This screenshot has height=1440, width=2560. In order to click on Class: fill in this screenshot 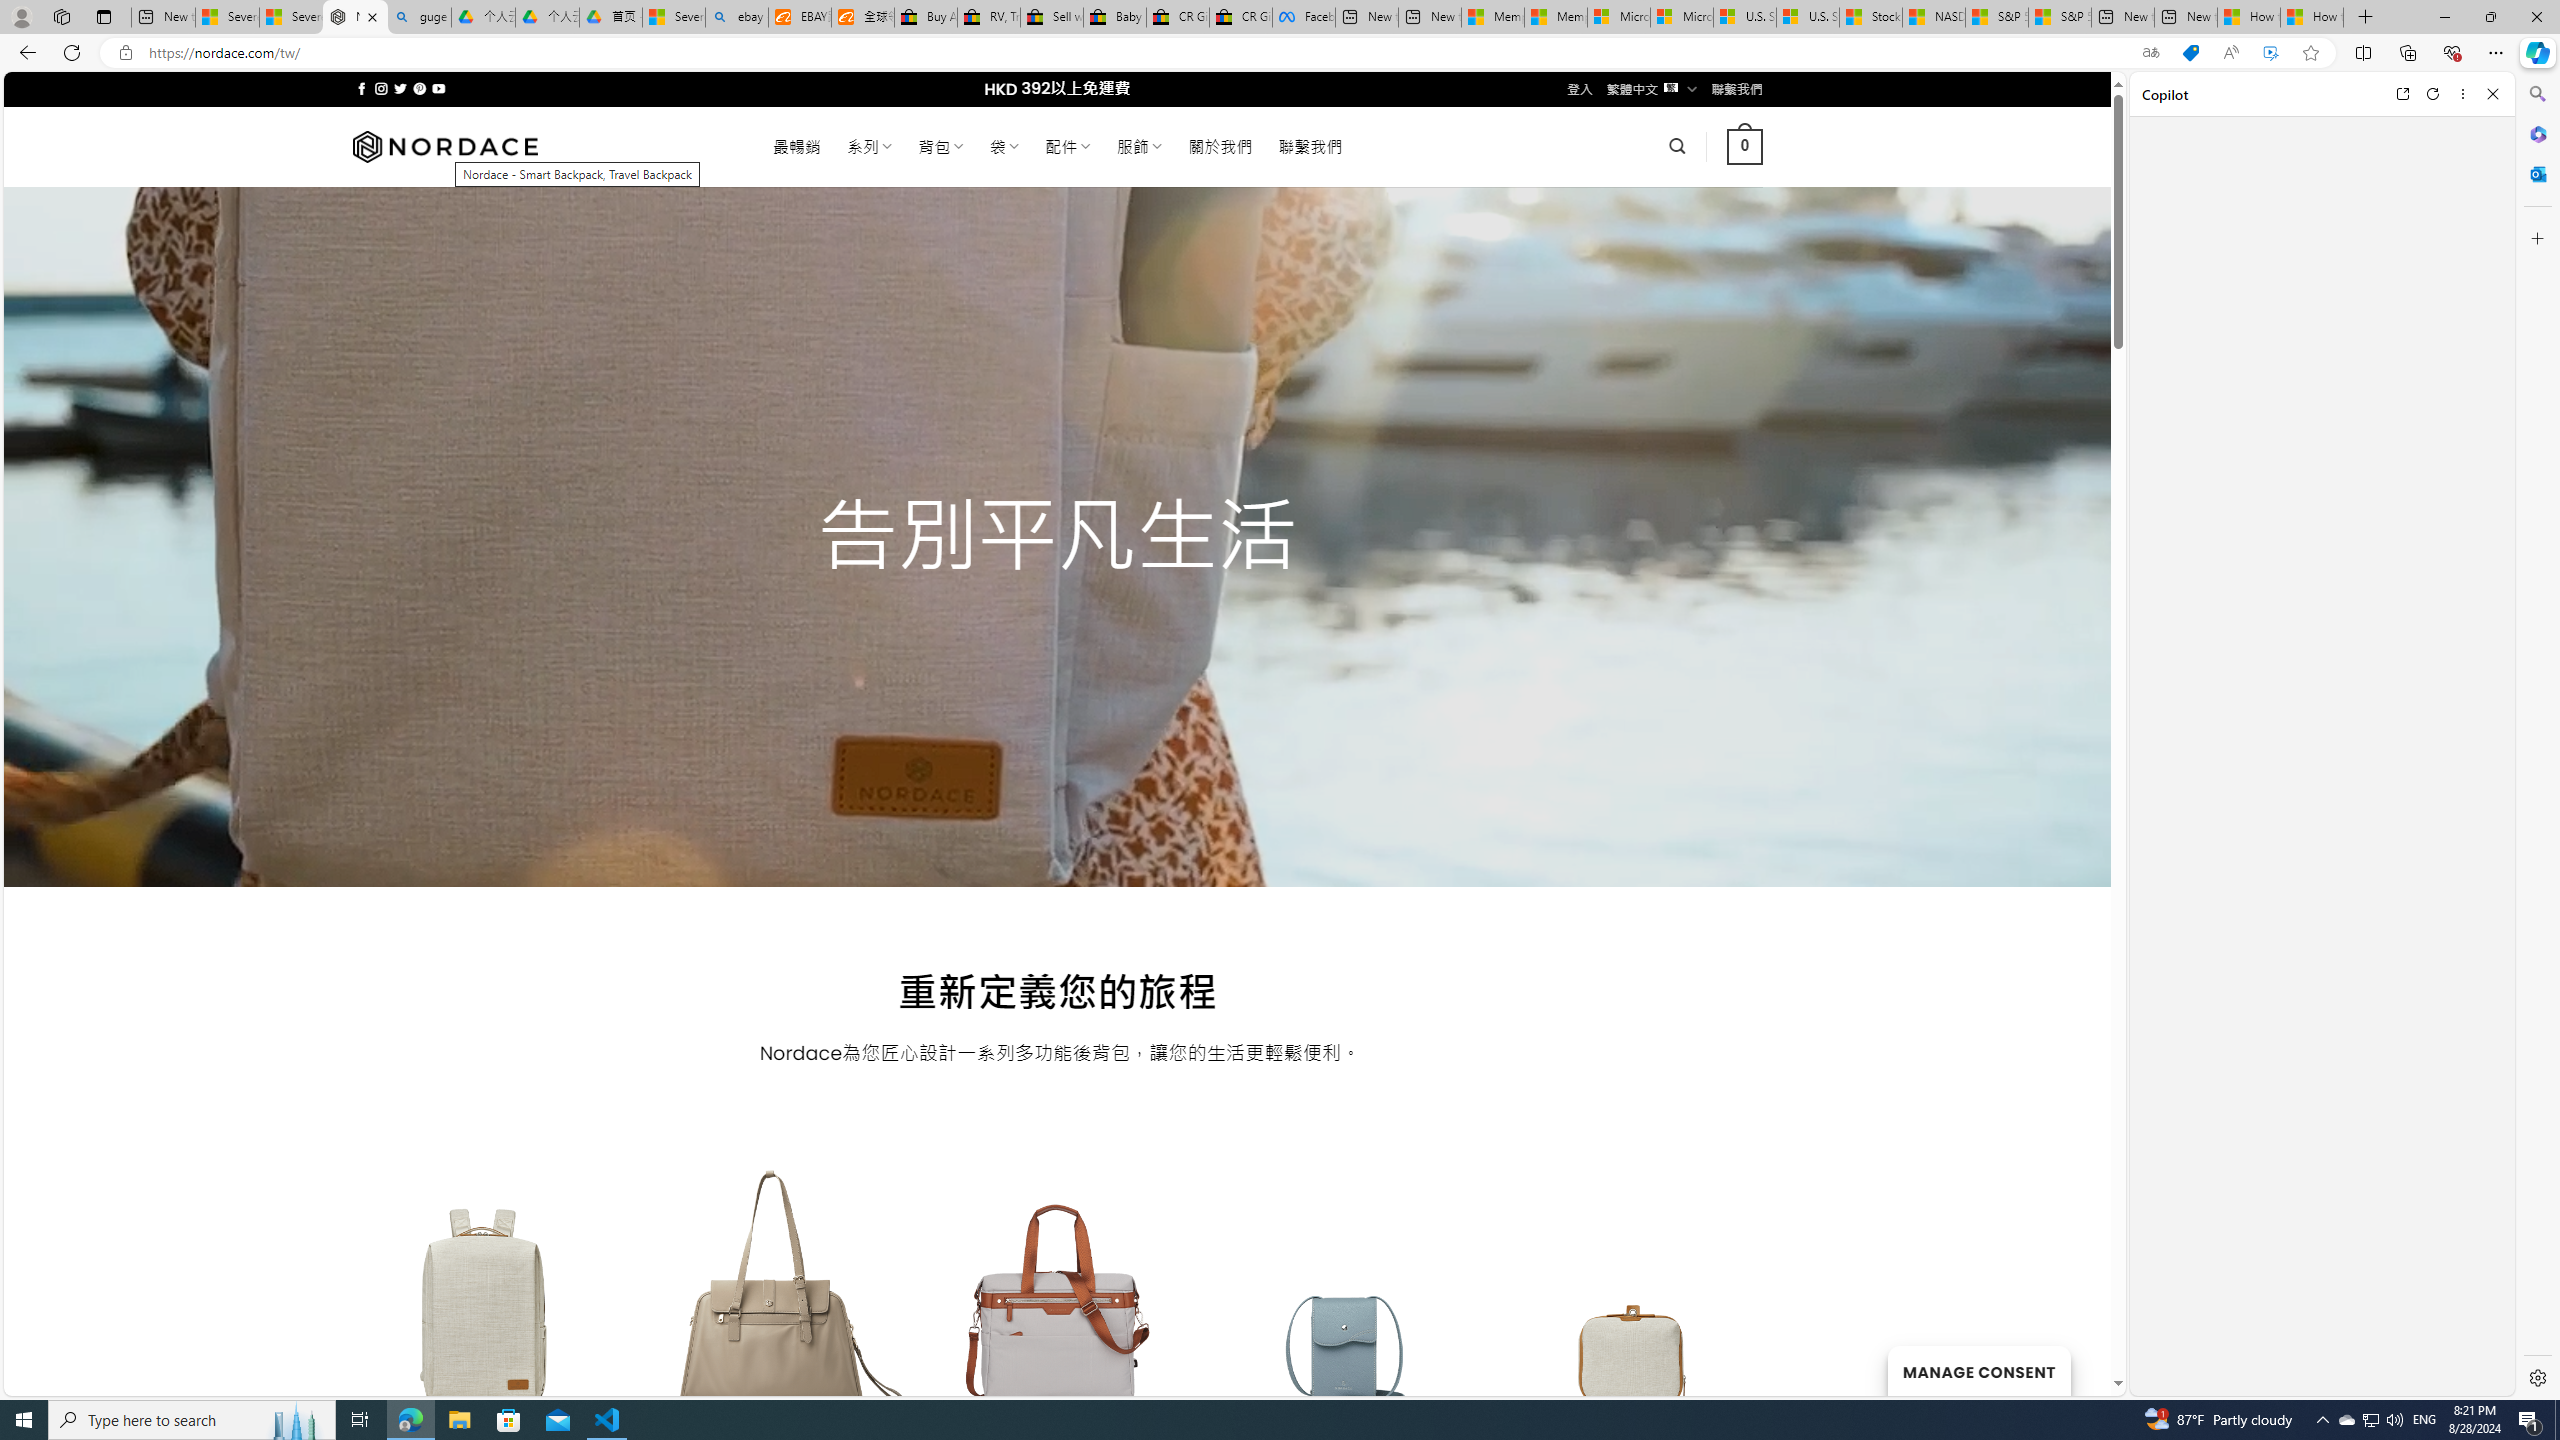, I will do `click(1634, 1318)`.